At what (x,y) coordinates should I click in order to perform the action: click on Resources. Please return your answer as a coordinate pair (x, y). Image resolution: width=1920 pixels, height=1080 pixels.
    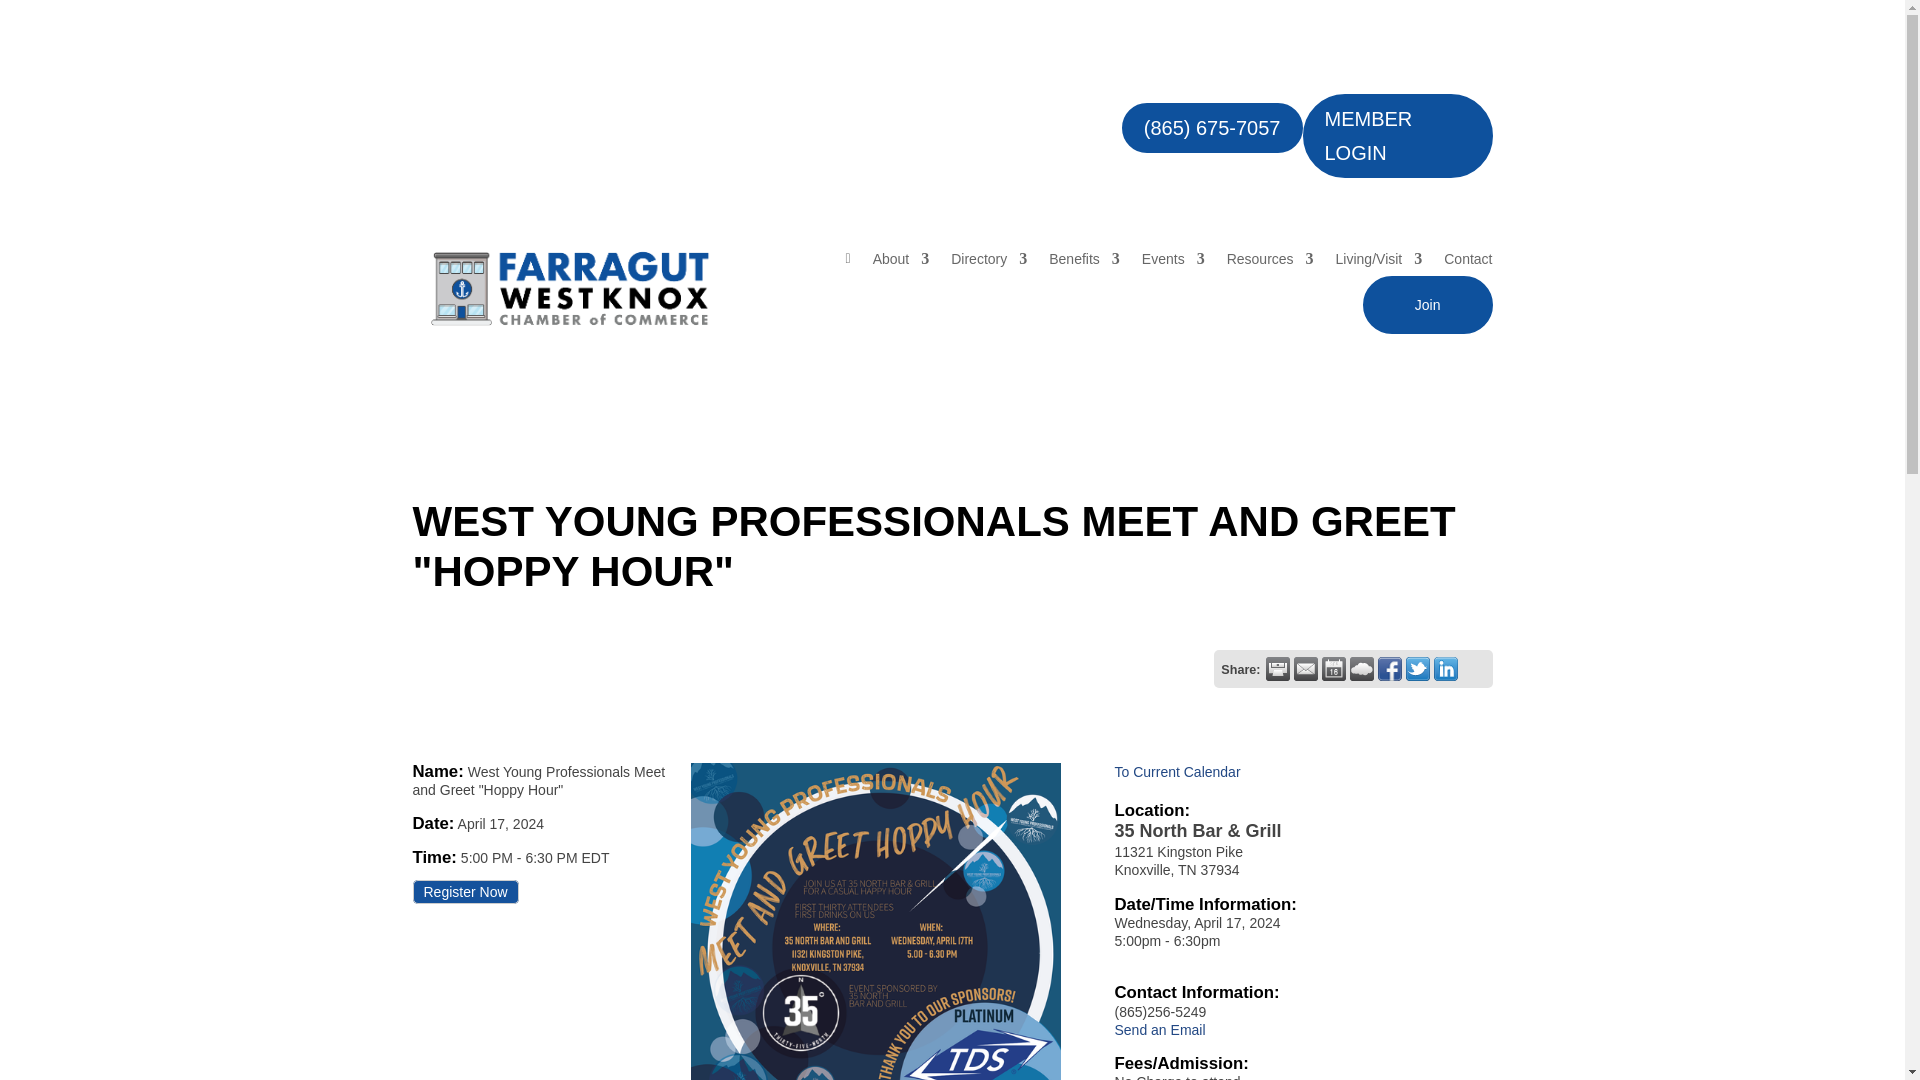
    Looking at the image, I should click on (1270, 258).